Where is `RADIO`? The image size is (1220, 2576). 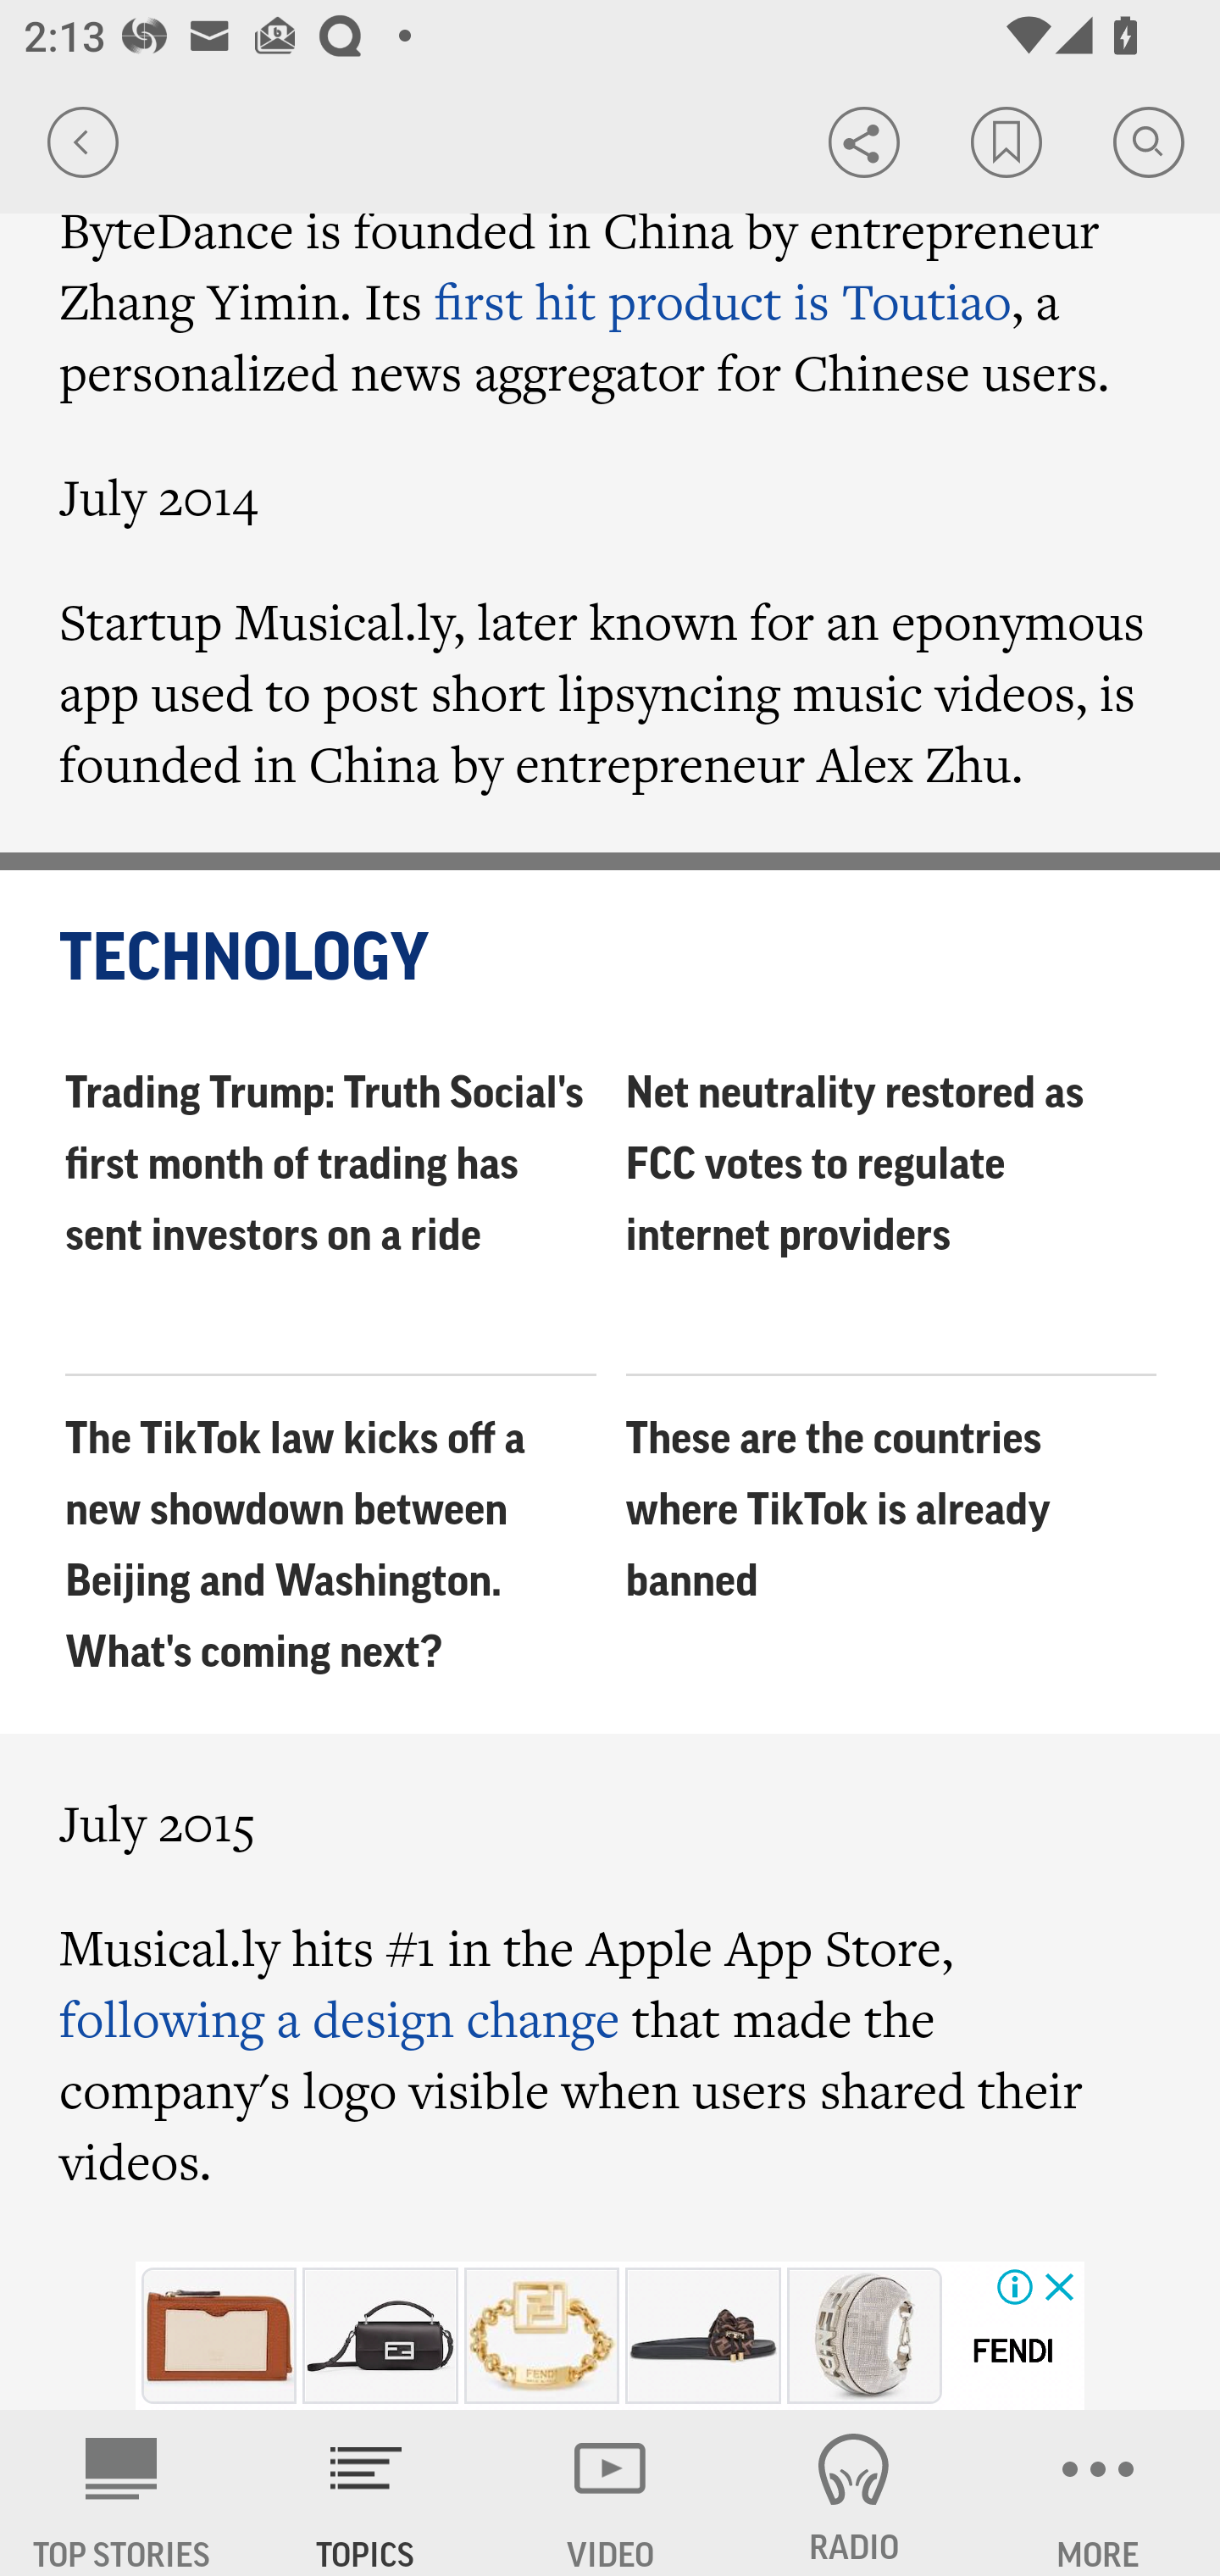 RADIO is located at coordinates (854, 2493).